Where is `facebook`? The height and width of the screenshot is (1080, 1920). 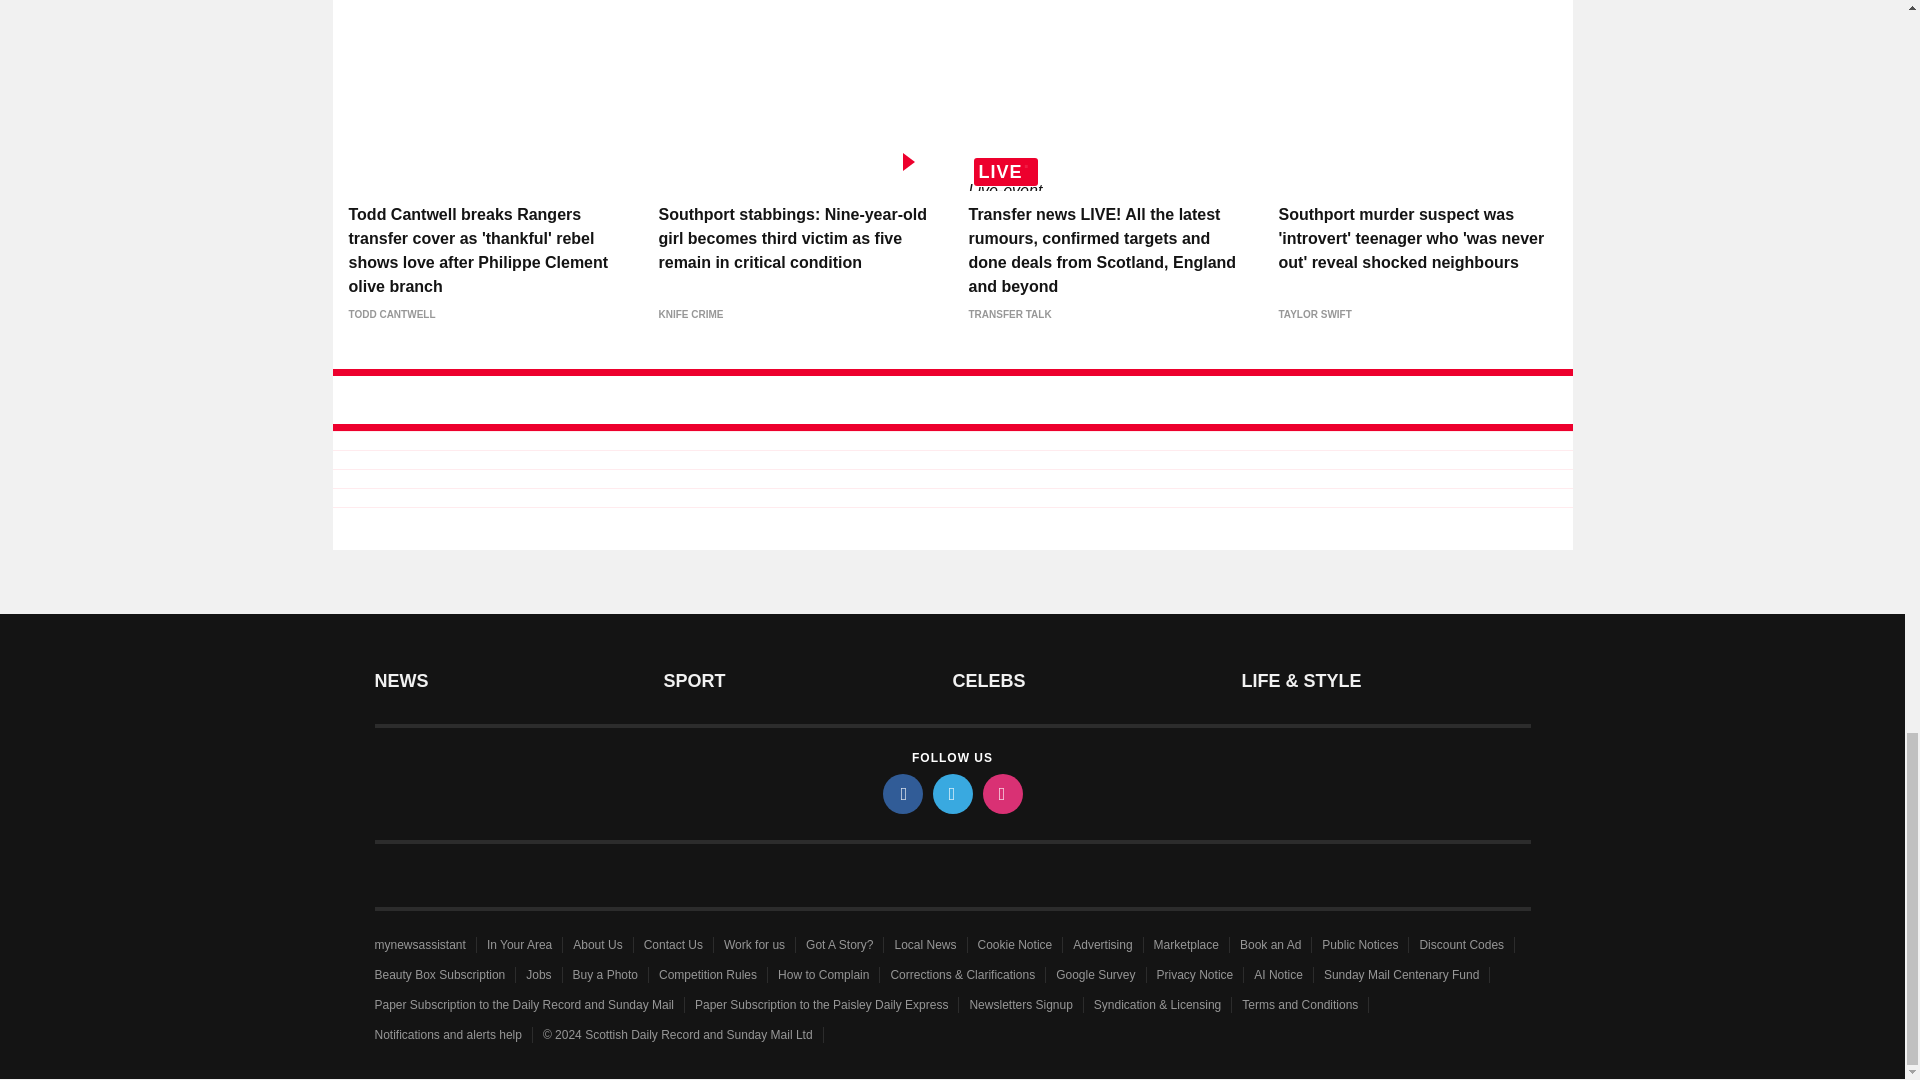
facebook is located at coordinates (901, 794).